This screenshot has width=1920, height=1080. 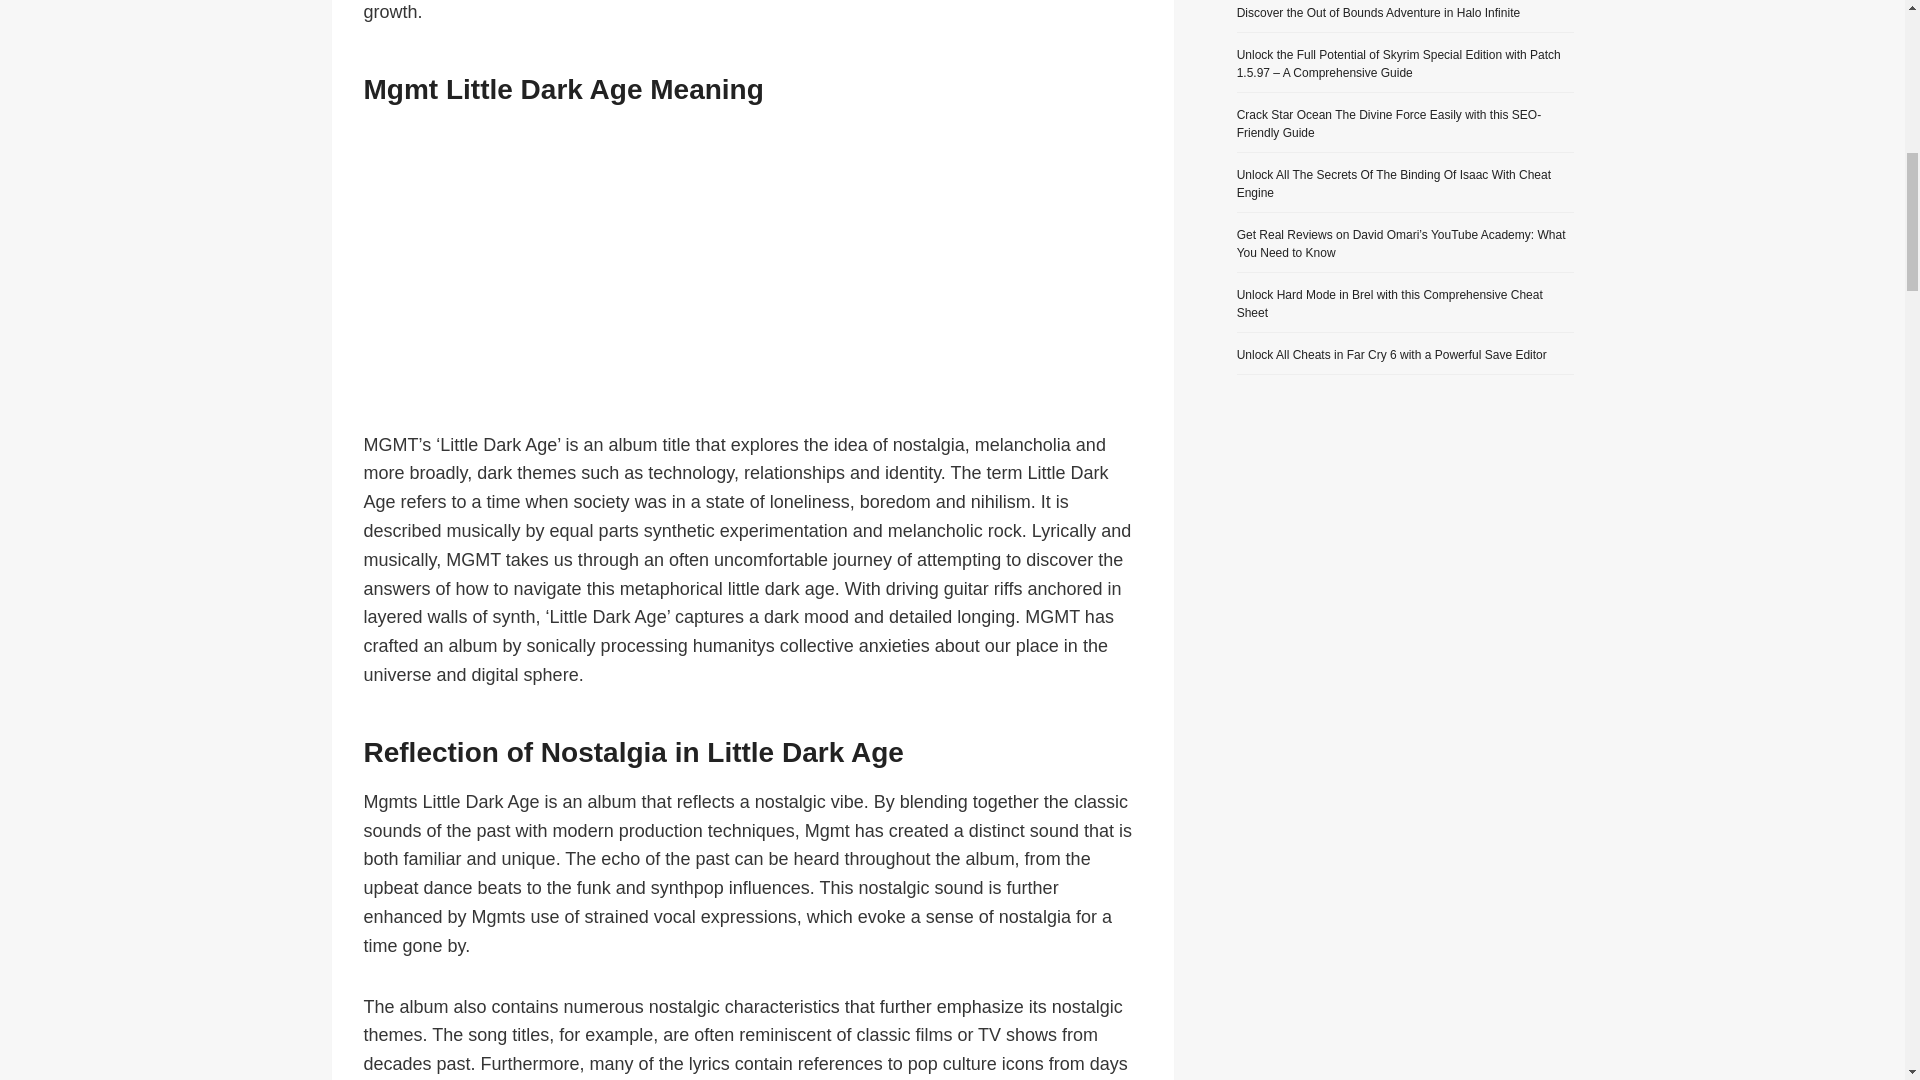 I want to click on Unlock Hard Mode in Brel with this Comprehensive Cheat Sheet, so click(x=1390, y=304).